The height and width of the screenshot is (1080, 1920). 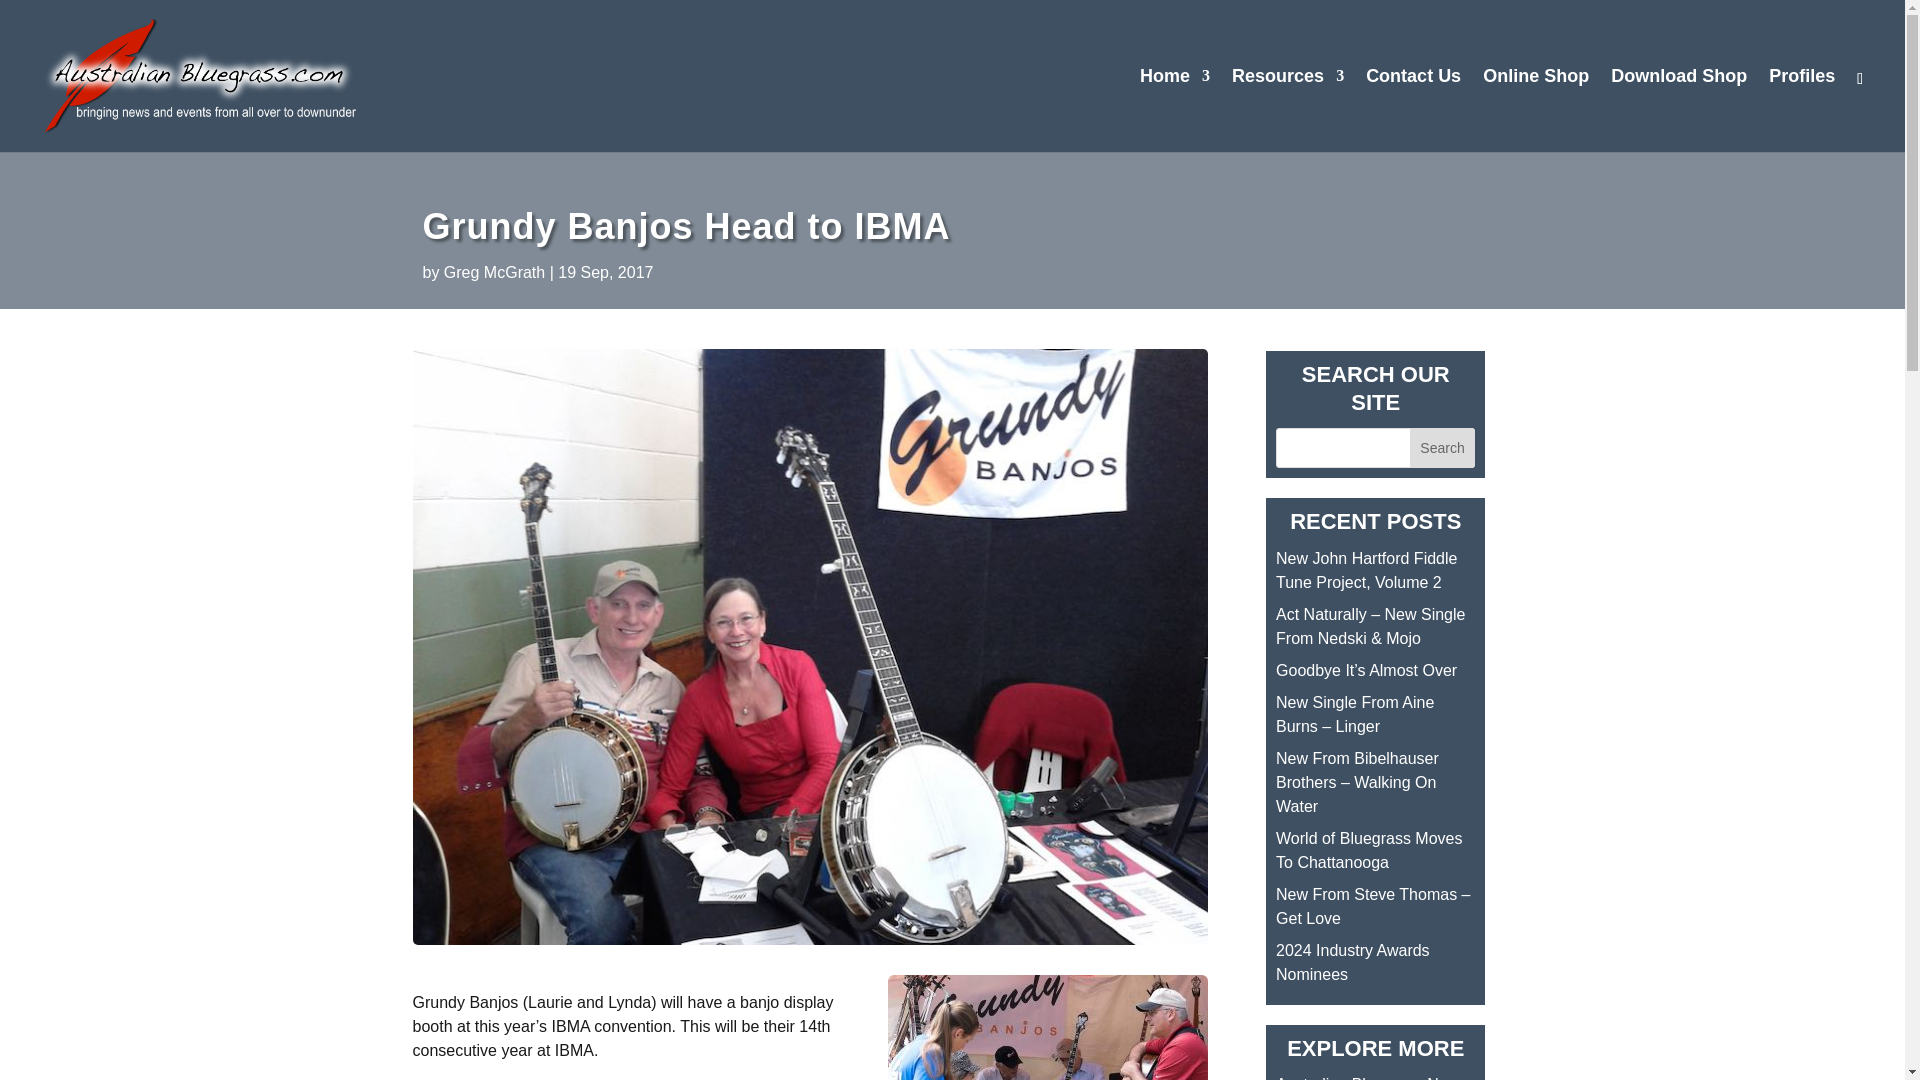 What do you see at coordinates (1536, 110) in the screenshot?
I see `Online Shop` at bounding box center [1536, 110].